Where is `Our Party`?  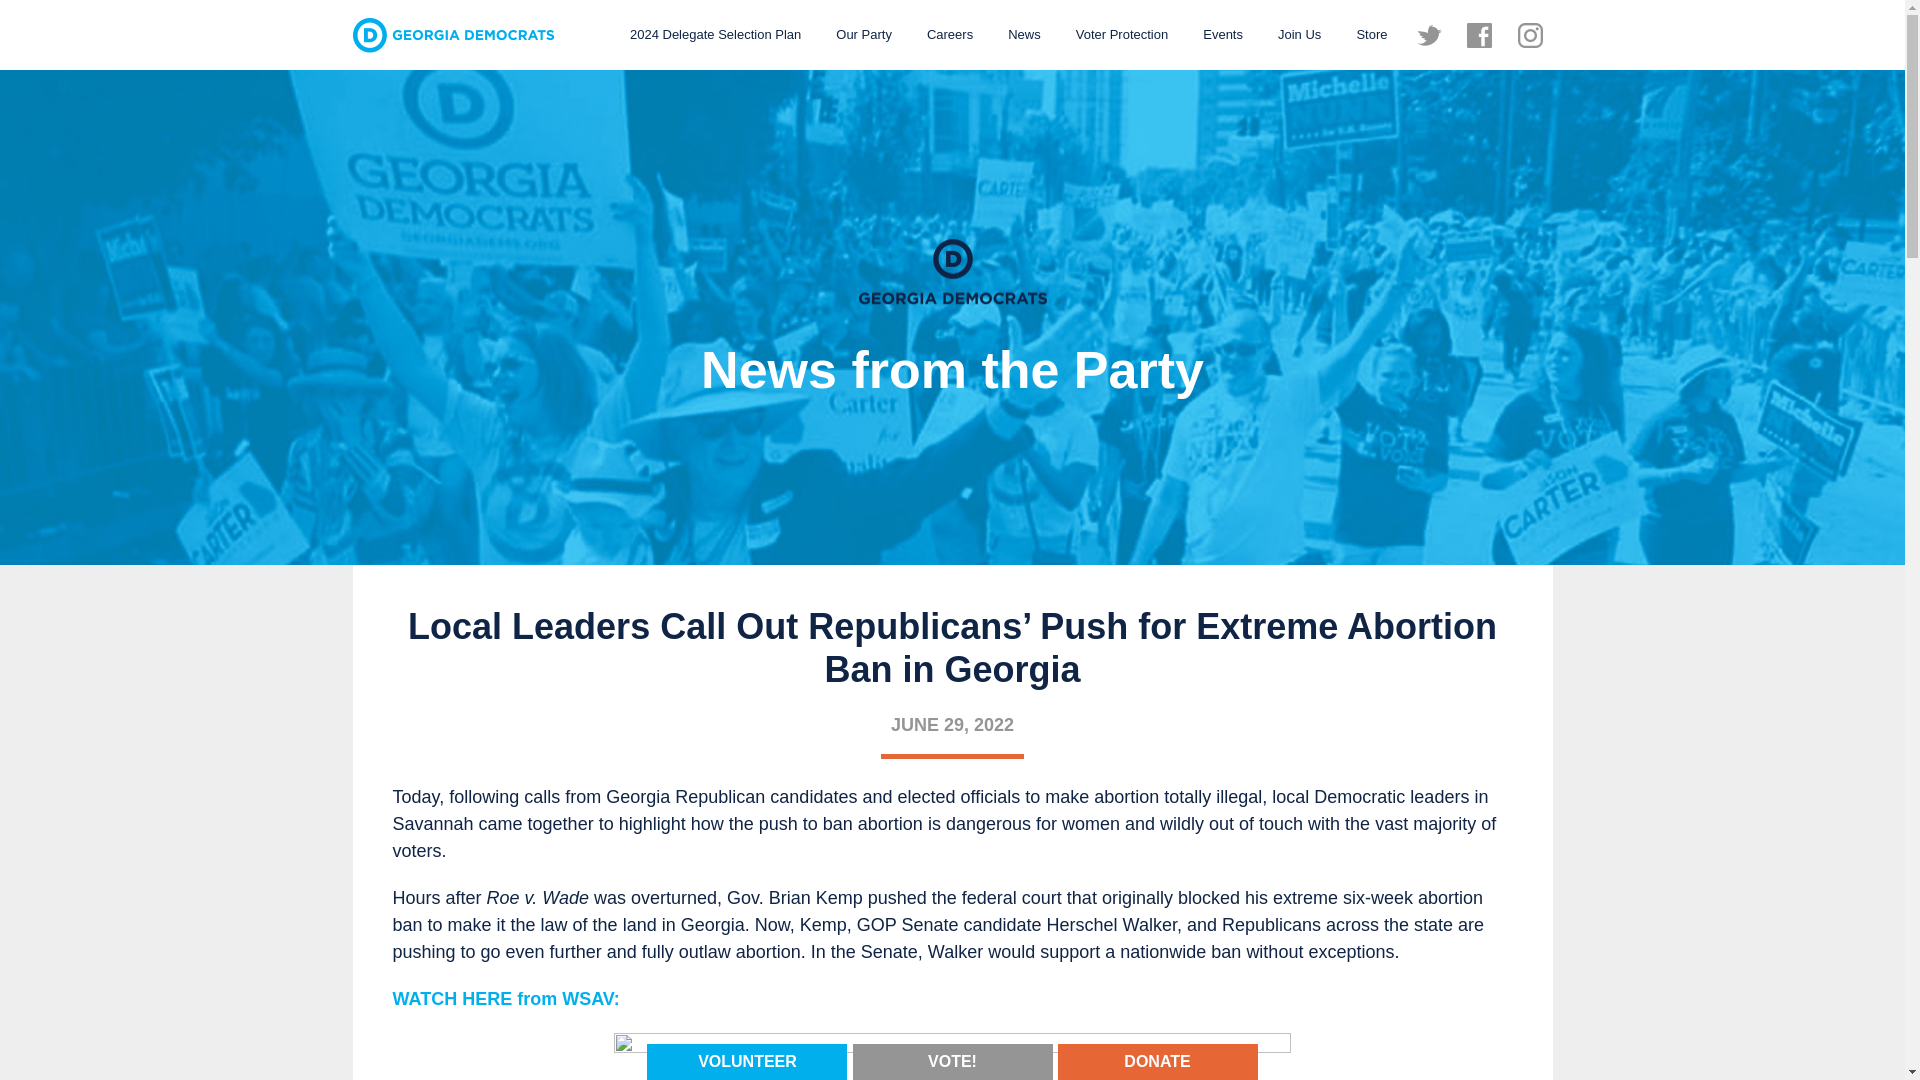 Our Party is located at coordinates (864, 34).